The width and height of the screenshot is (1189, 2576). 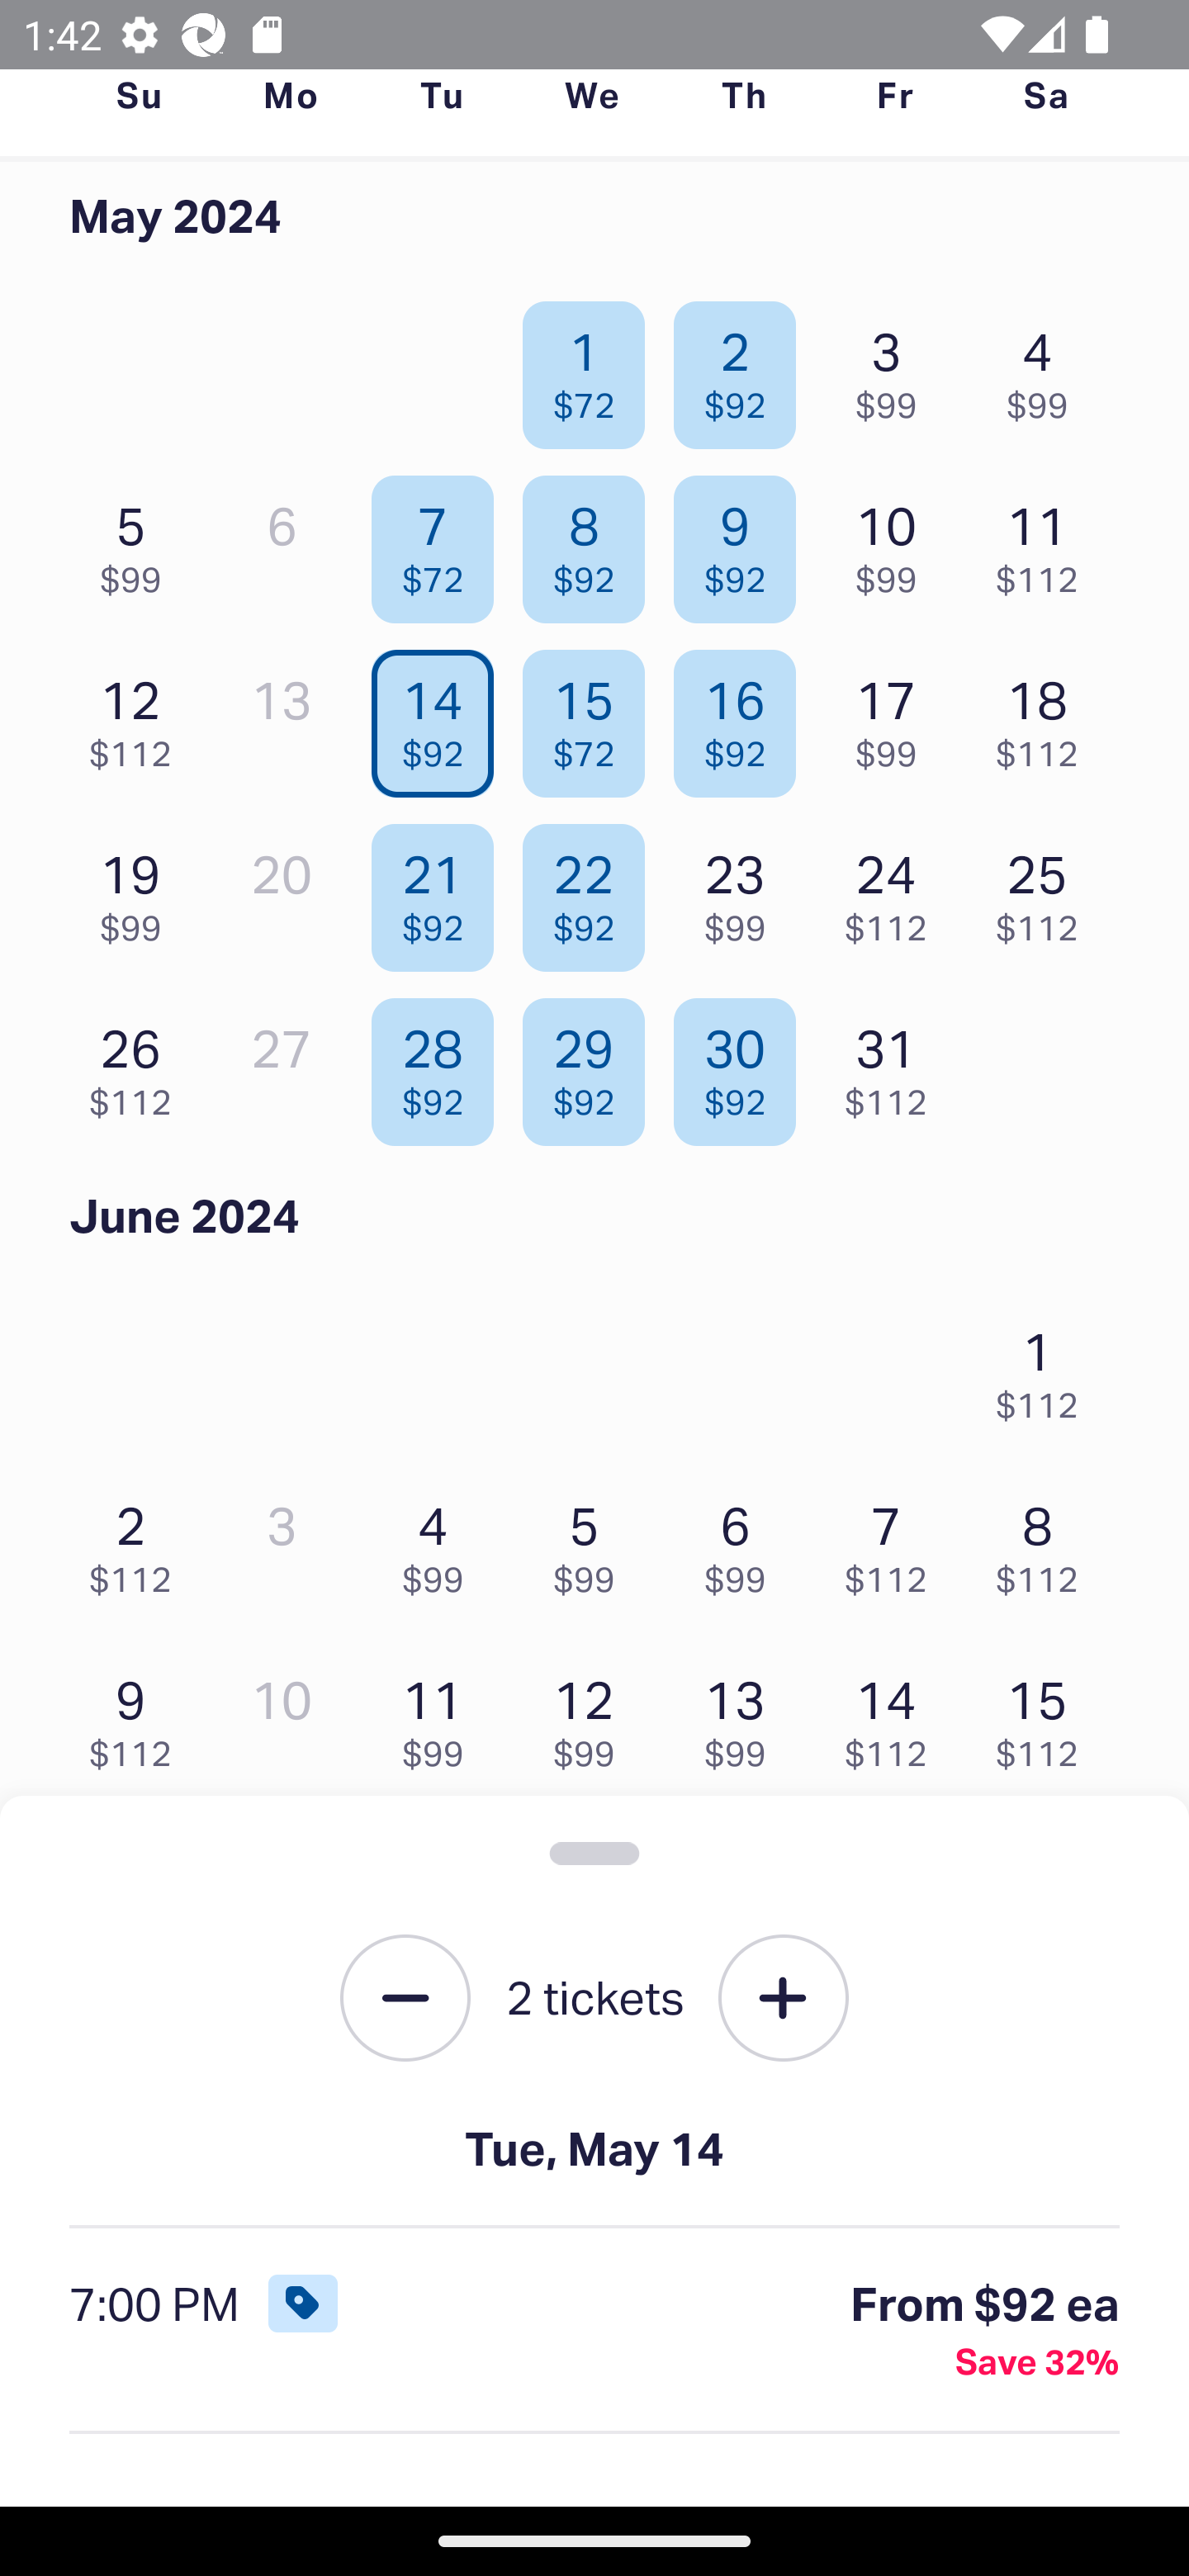 I want to click on 5 $99, so click(x=139, y=542).